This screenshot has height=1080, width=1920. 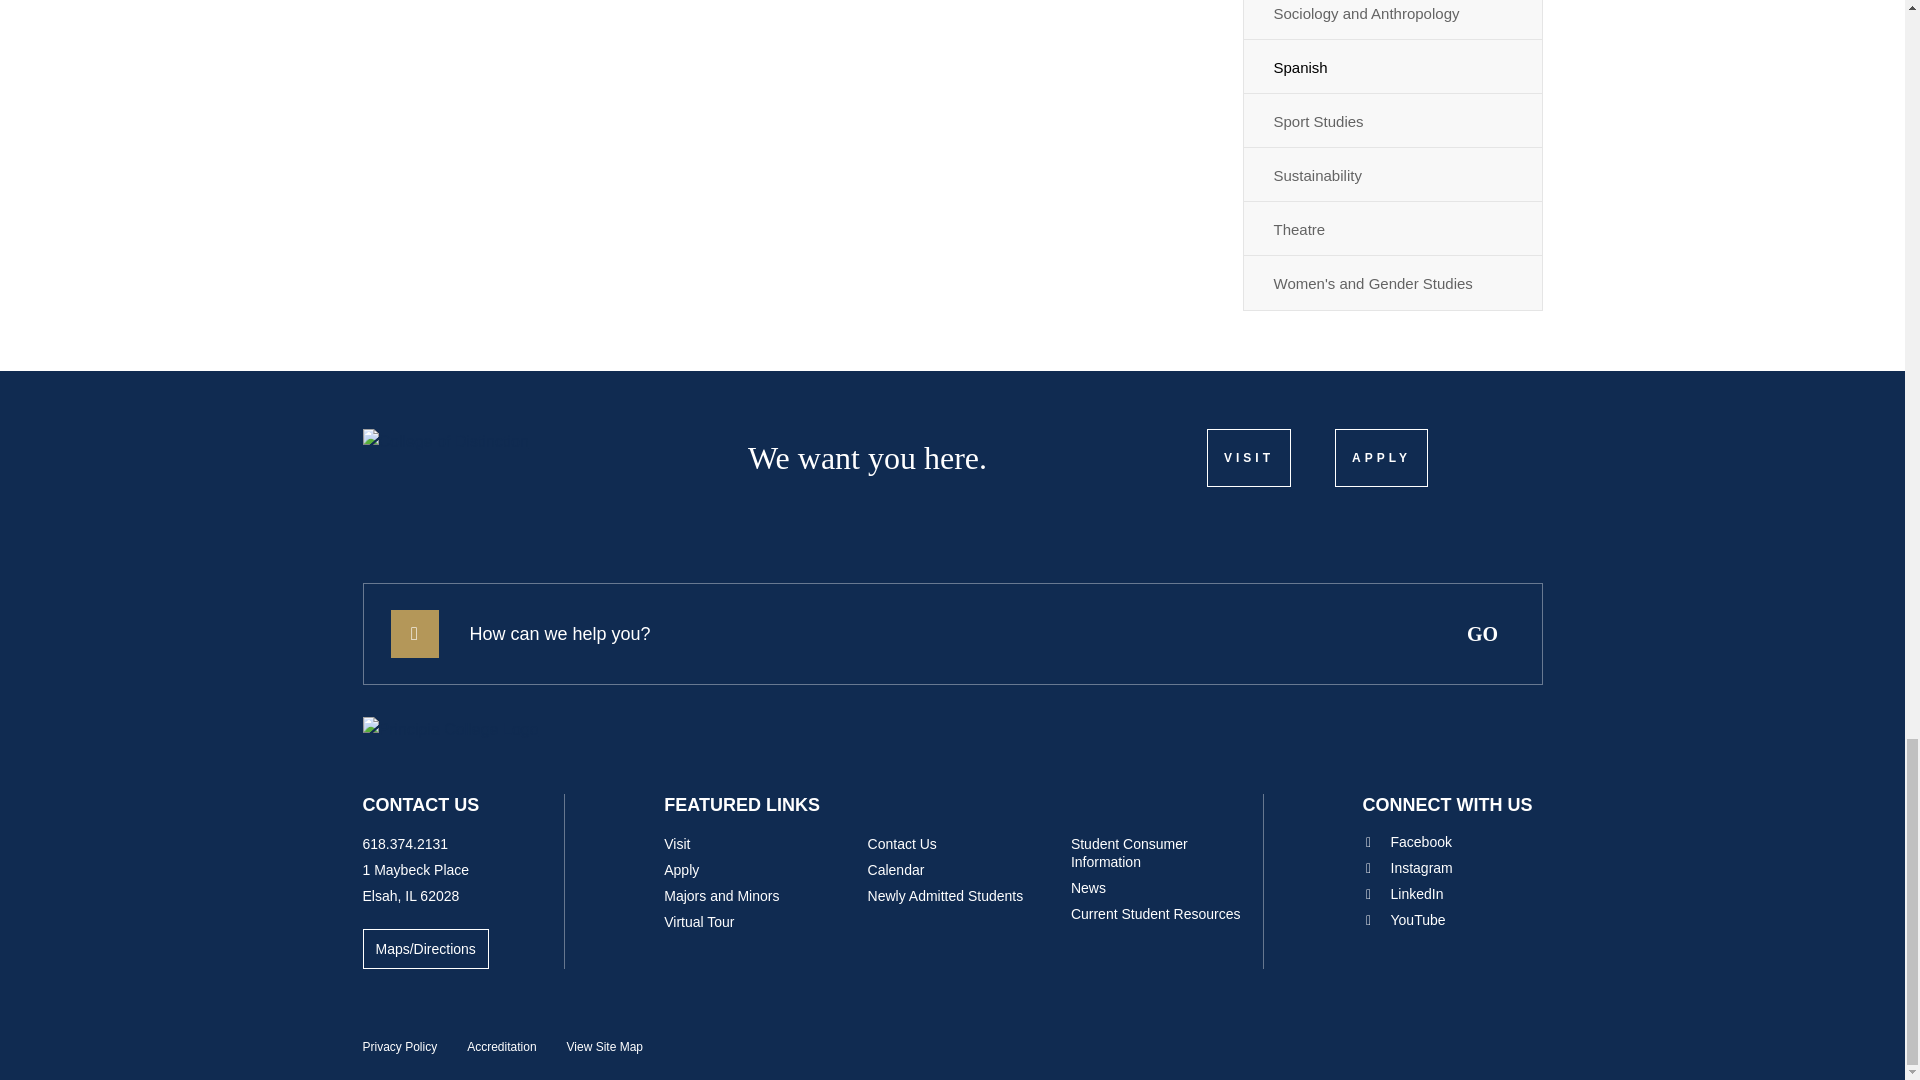 I want to click on Powered by Finalsite opens in a new window, so click(x=1475, y=1042).